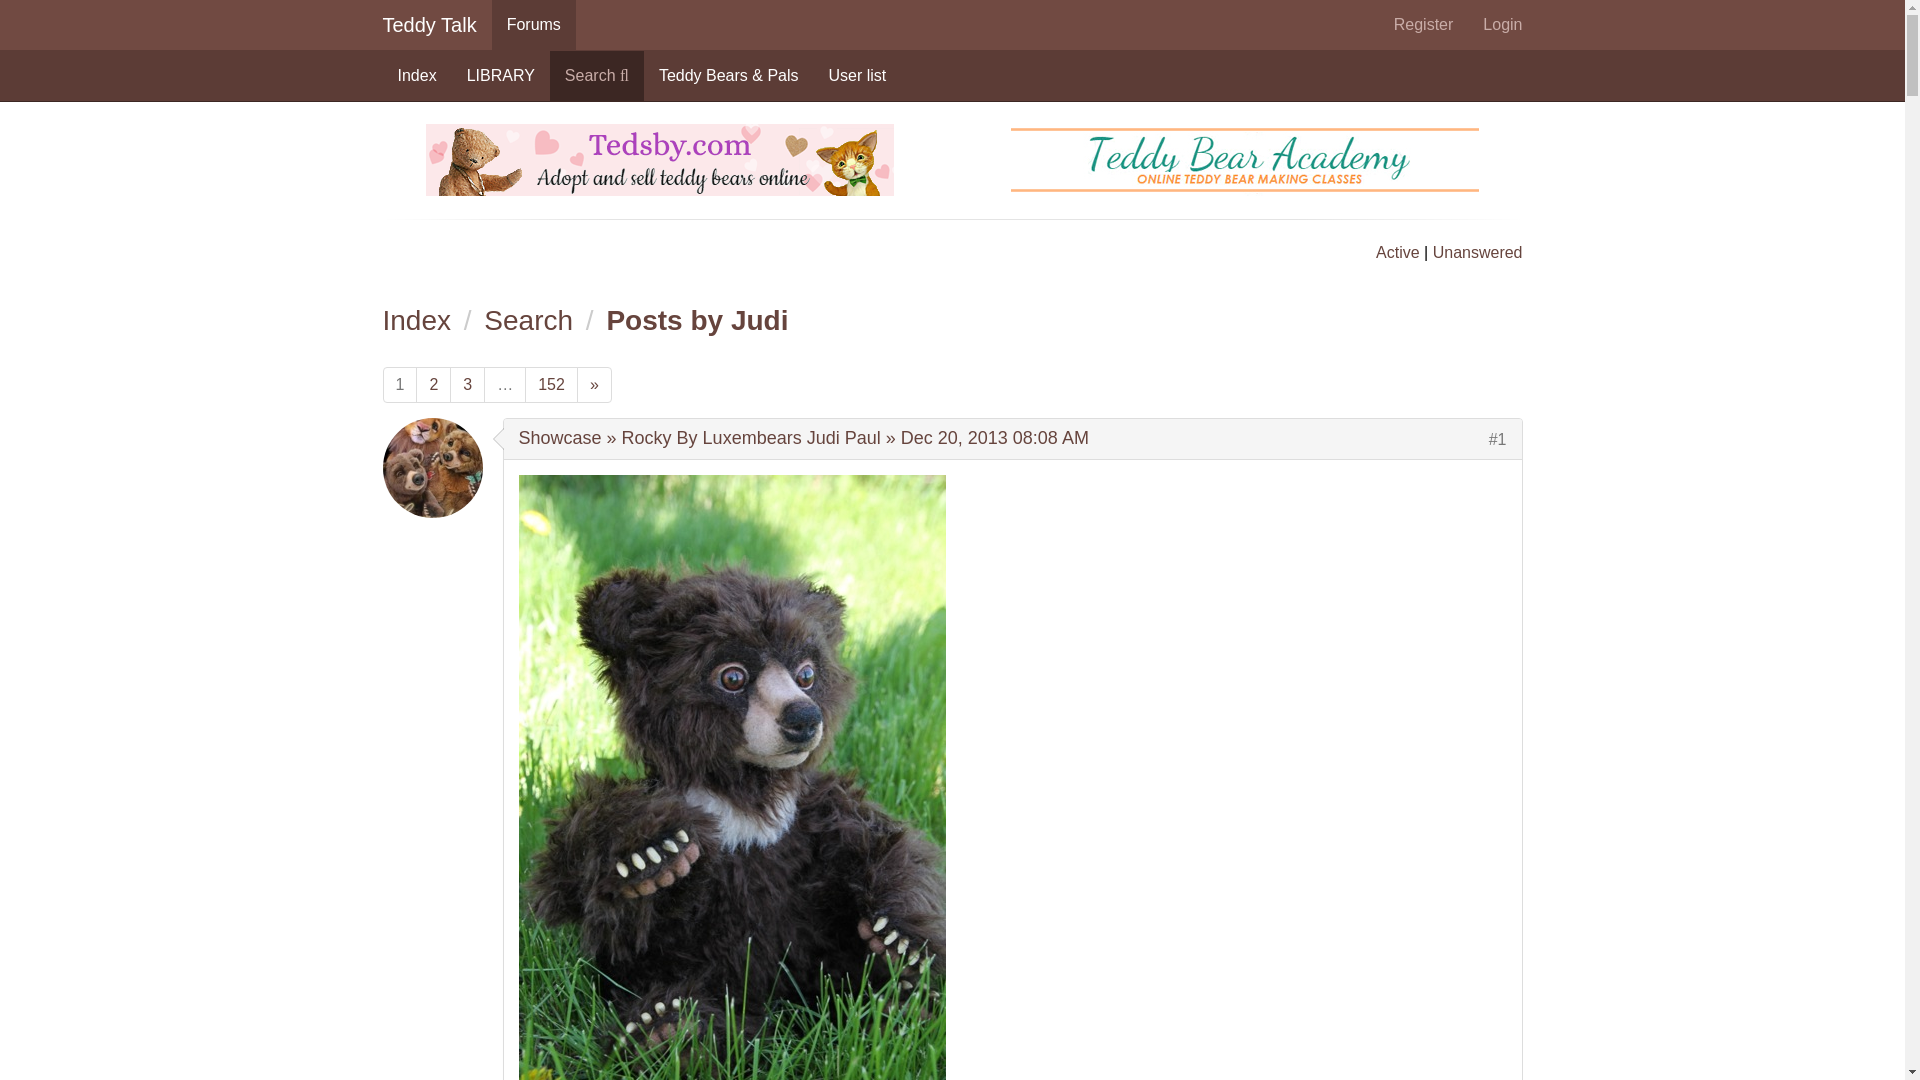  I want to click on Find topics with recent posts., so click(1398, 252).